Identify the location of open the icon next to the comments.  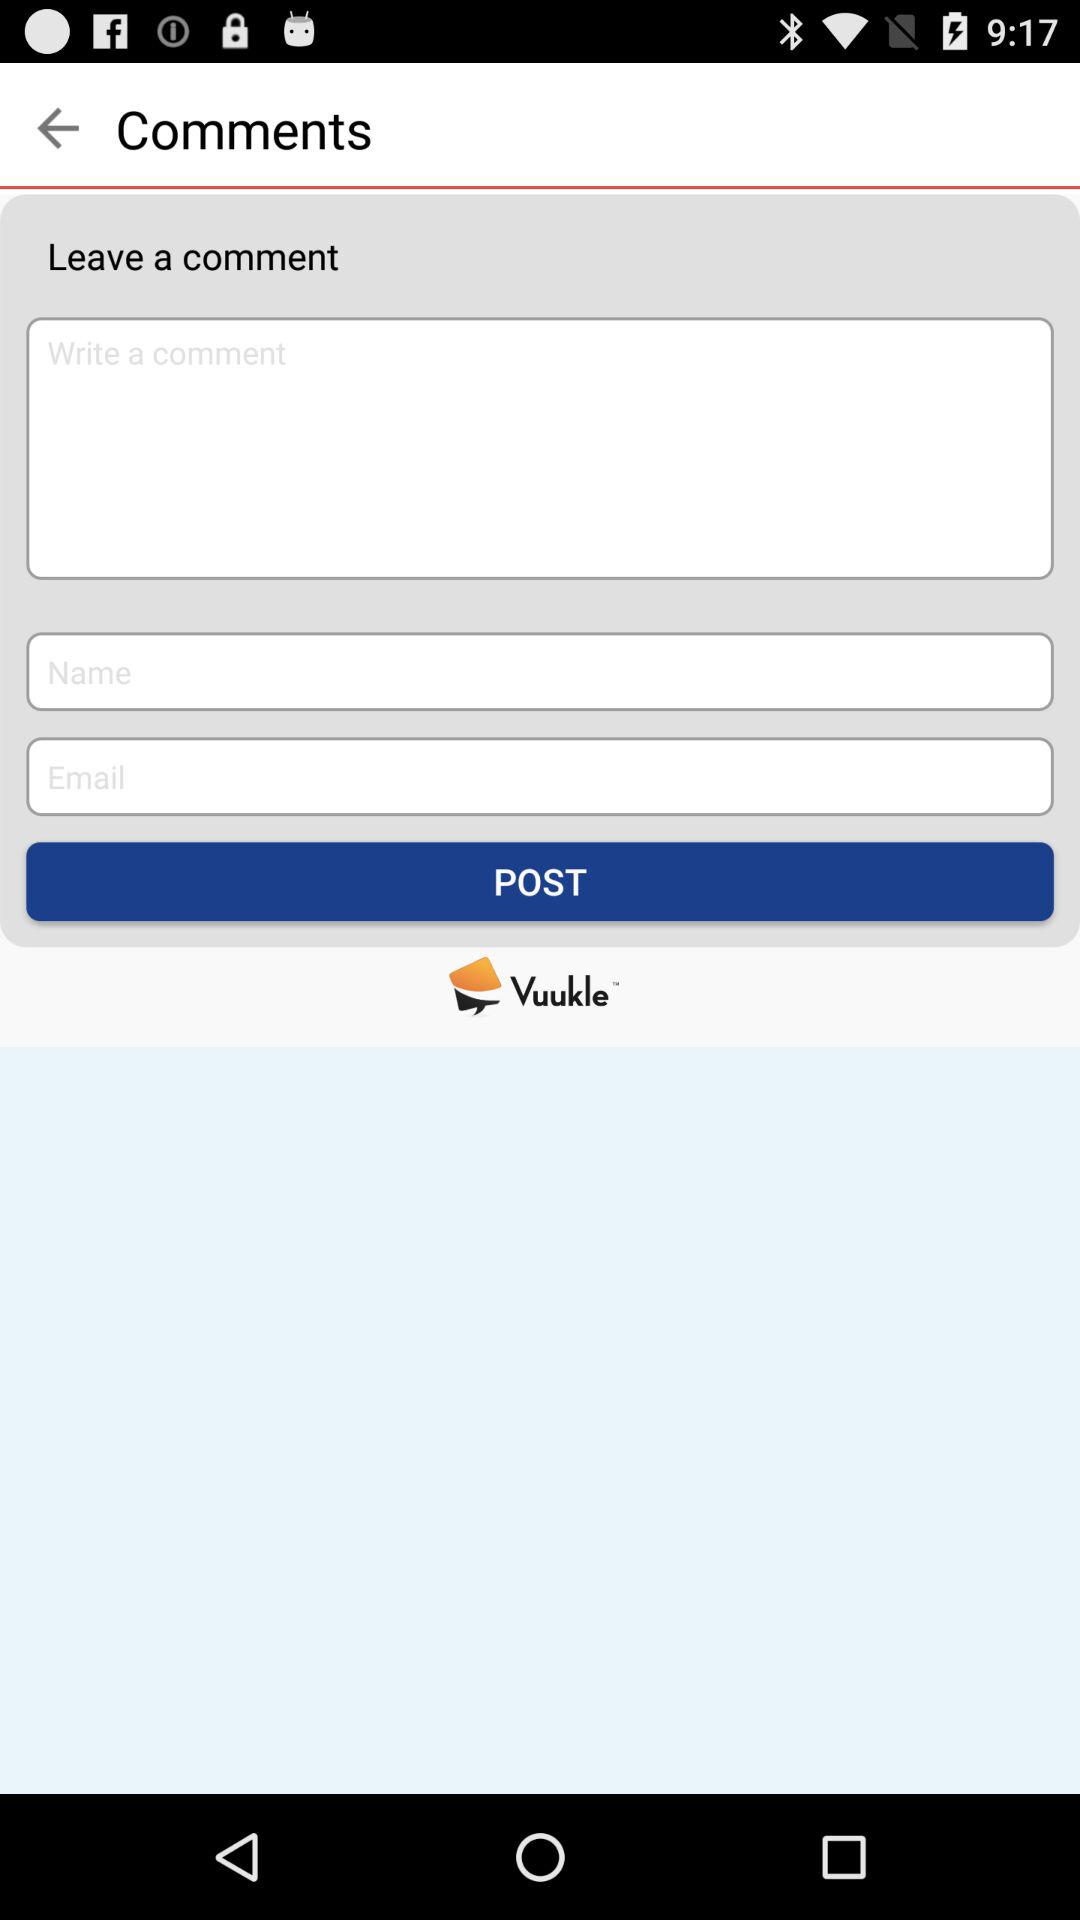
(58, 128).